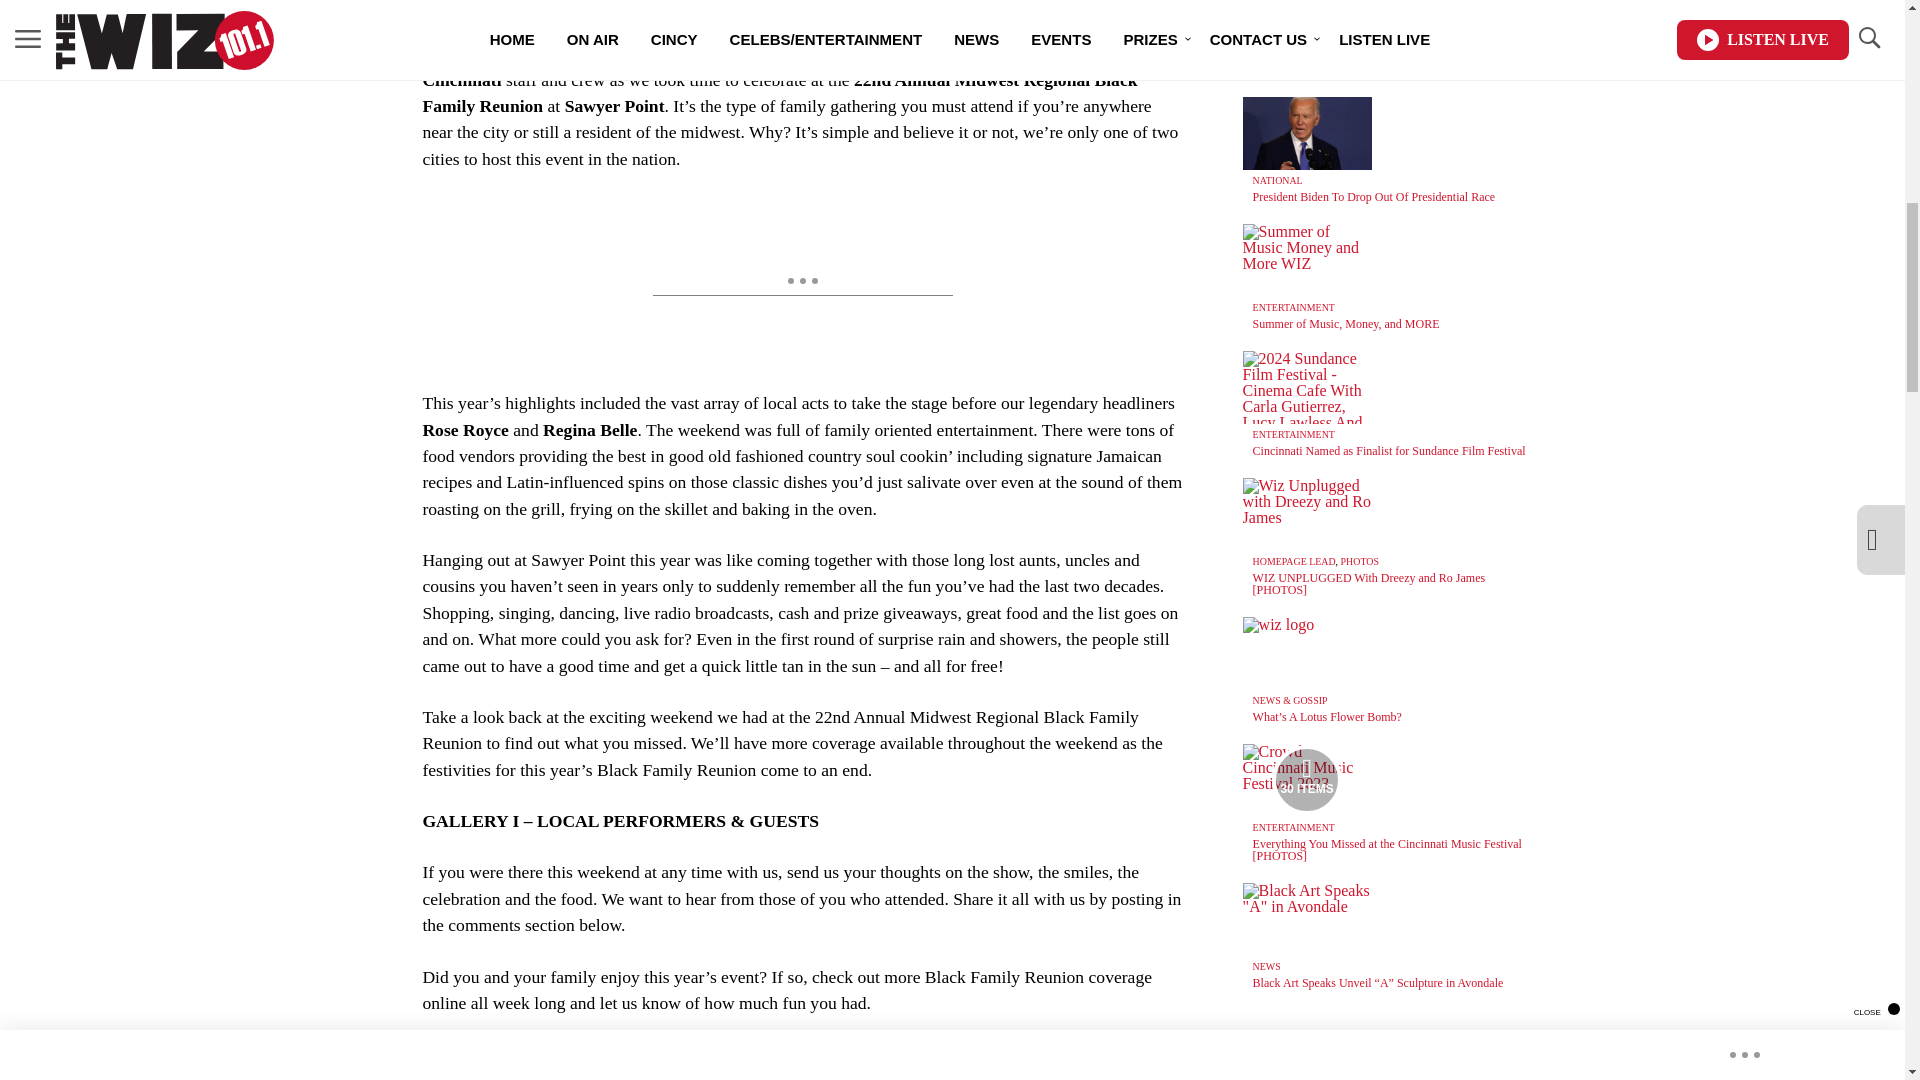 This screenshot has height=1080, width=1920. What do you see at coordinates (1306, 780) in the screenshot?
I see `Media Playlist` at bounding box center [1306, 780].